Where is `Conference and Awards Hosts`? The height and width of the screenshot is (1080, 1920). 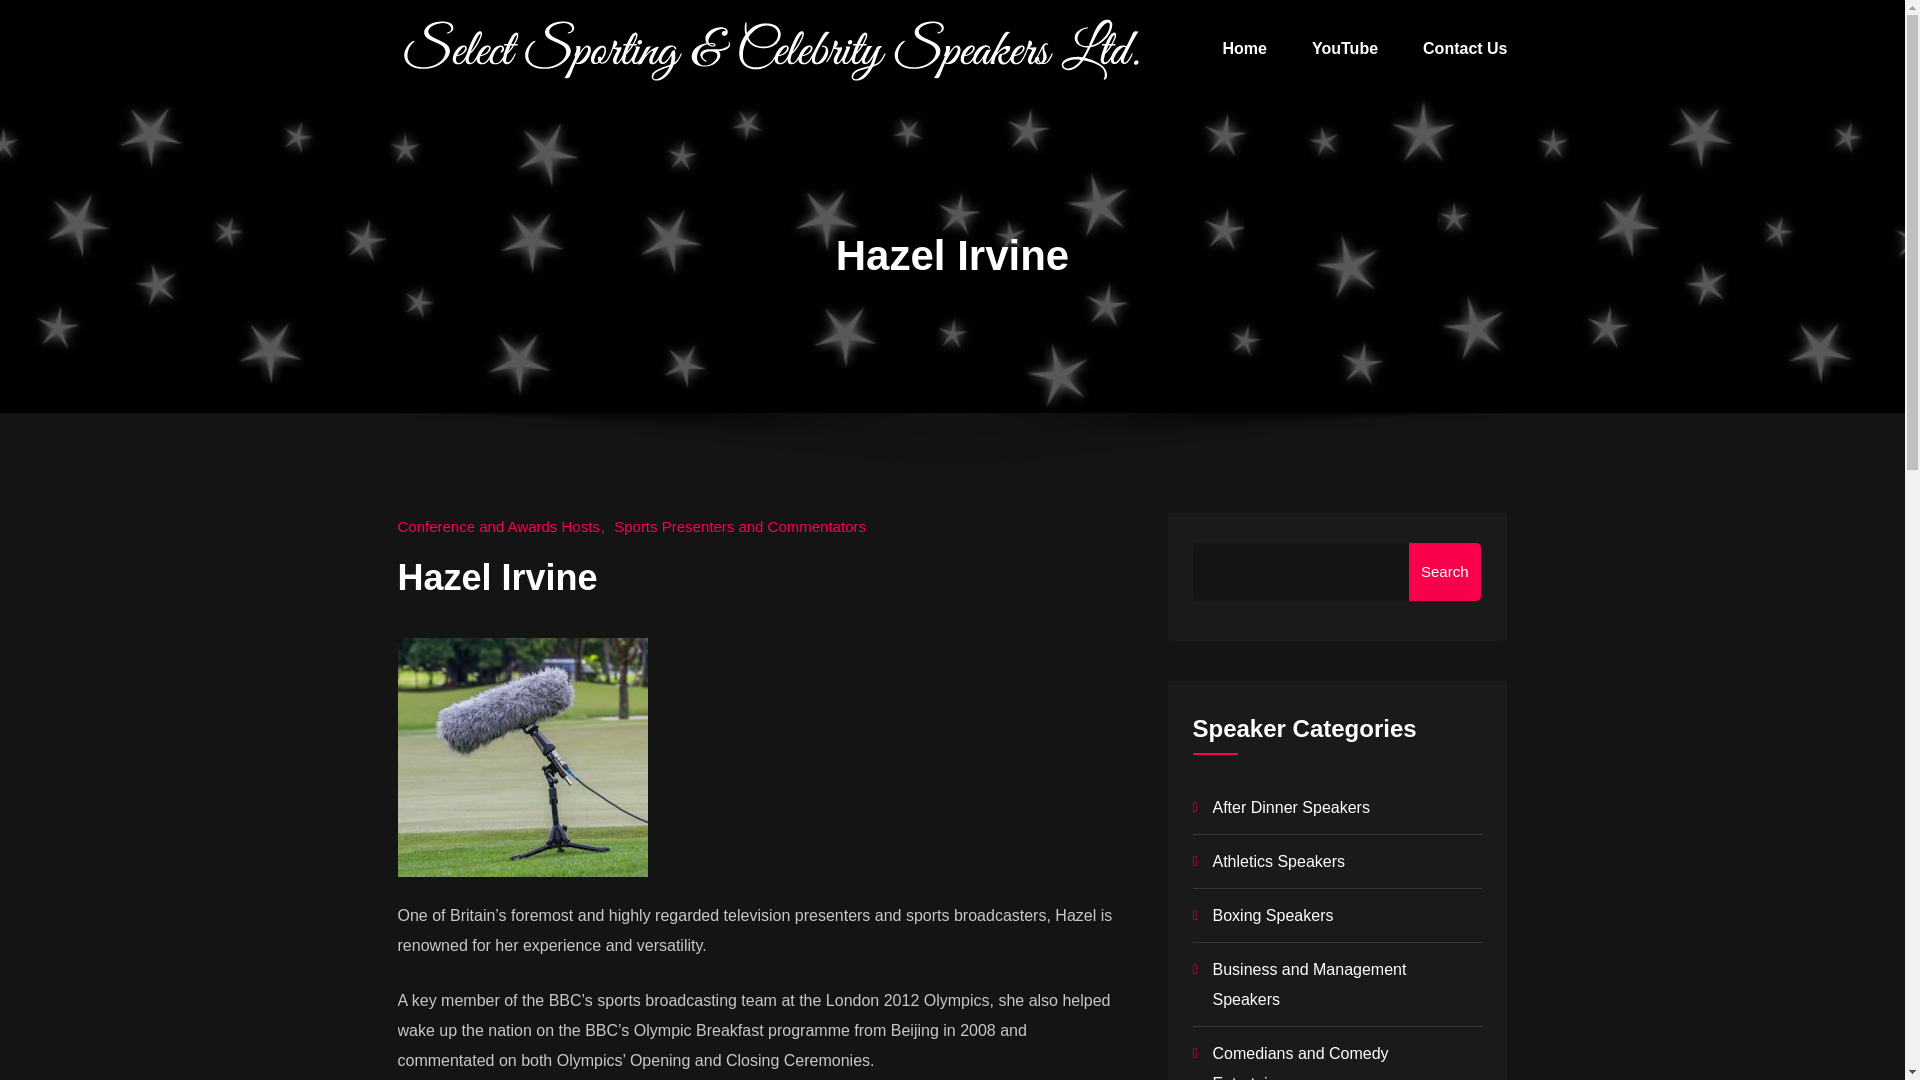 Conference and Awards Hosts is located at coordinates (504, 526).